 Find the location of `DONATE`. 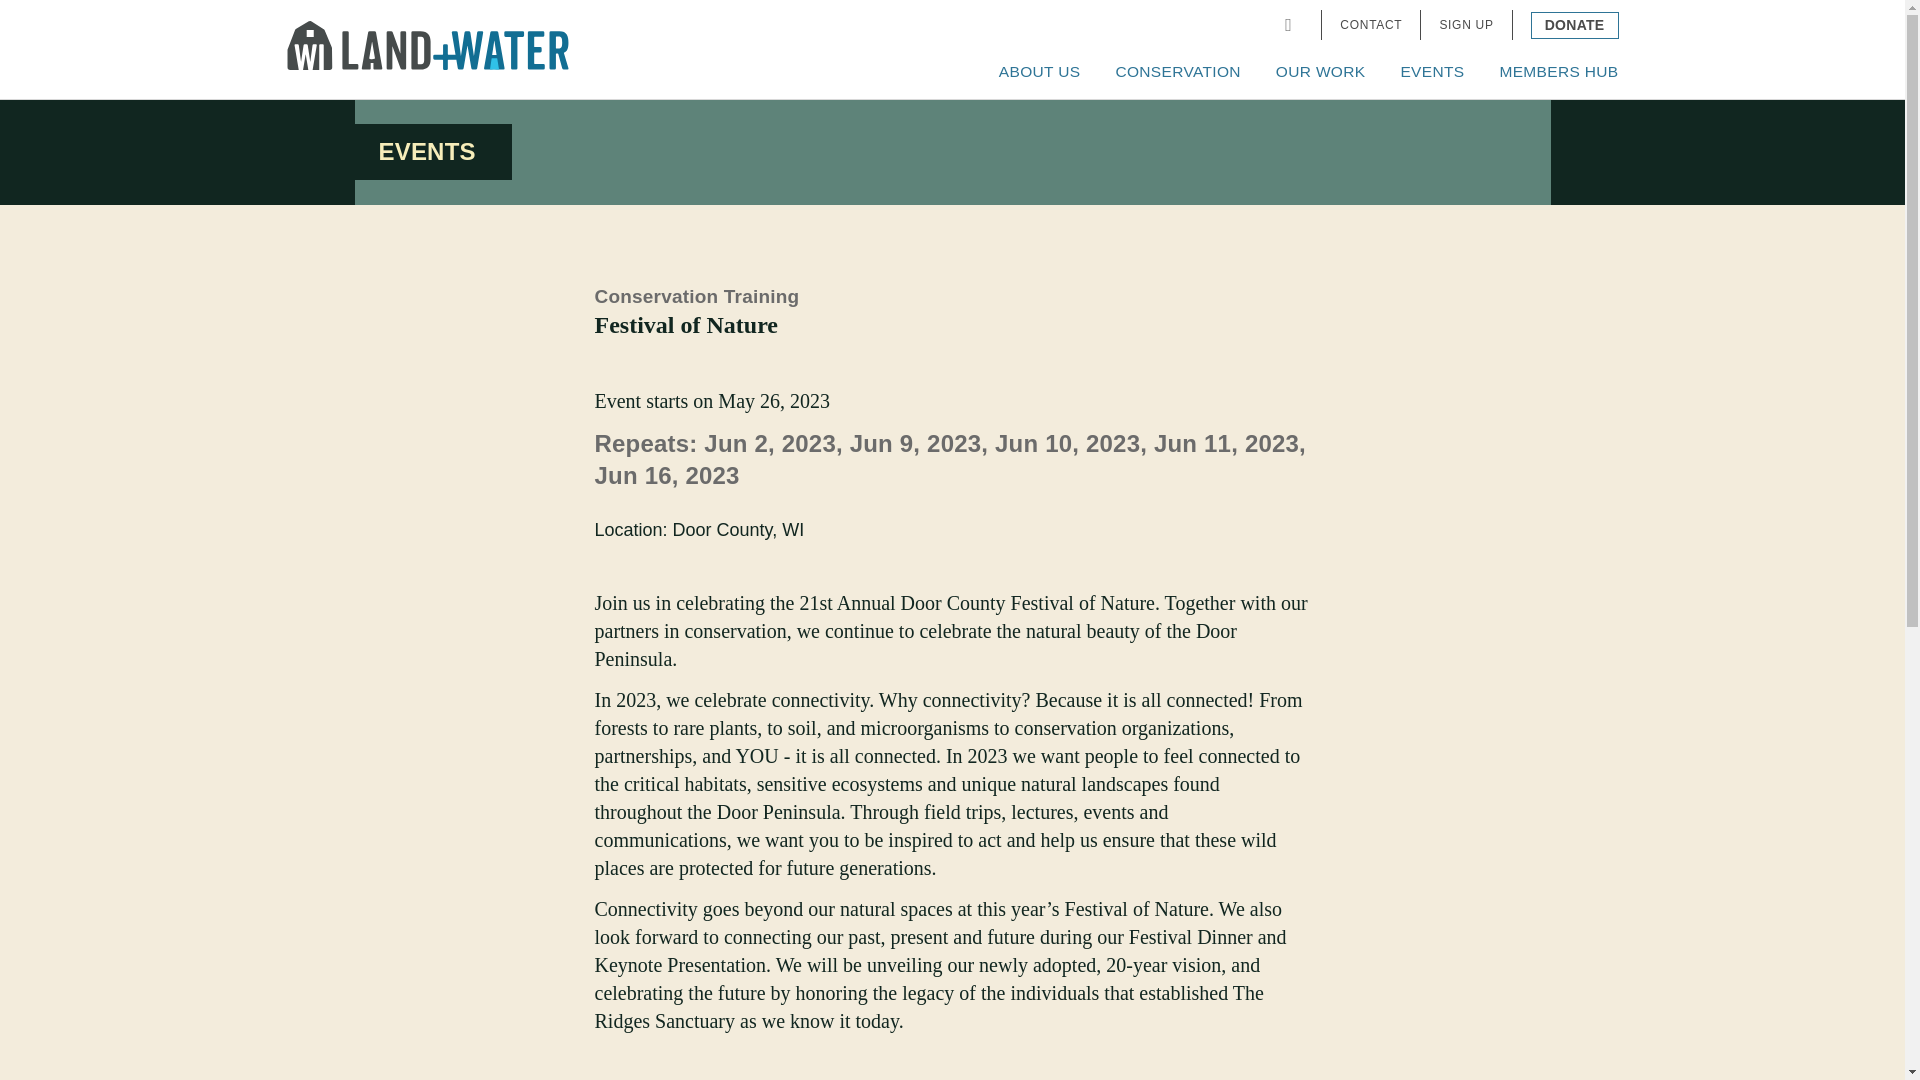

DONATE is located at coordinates (1574, 24).